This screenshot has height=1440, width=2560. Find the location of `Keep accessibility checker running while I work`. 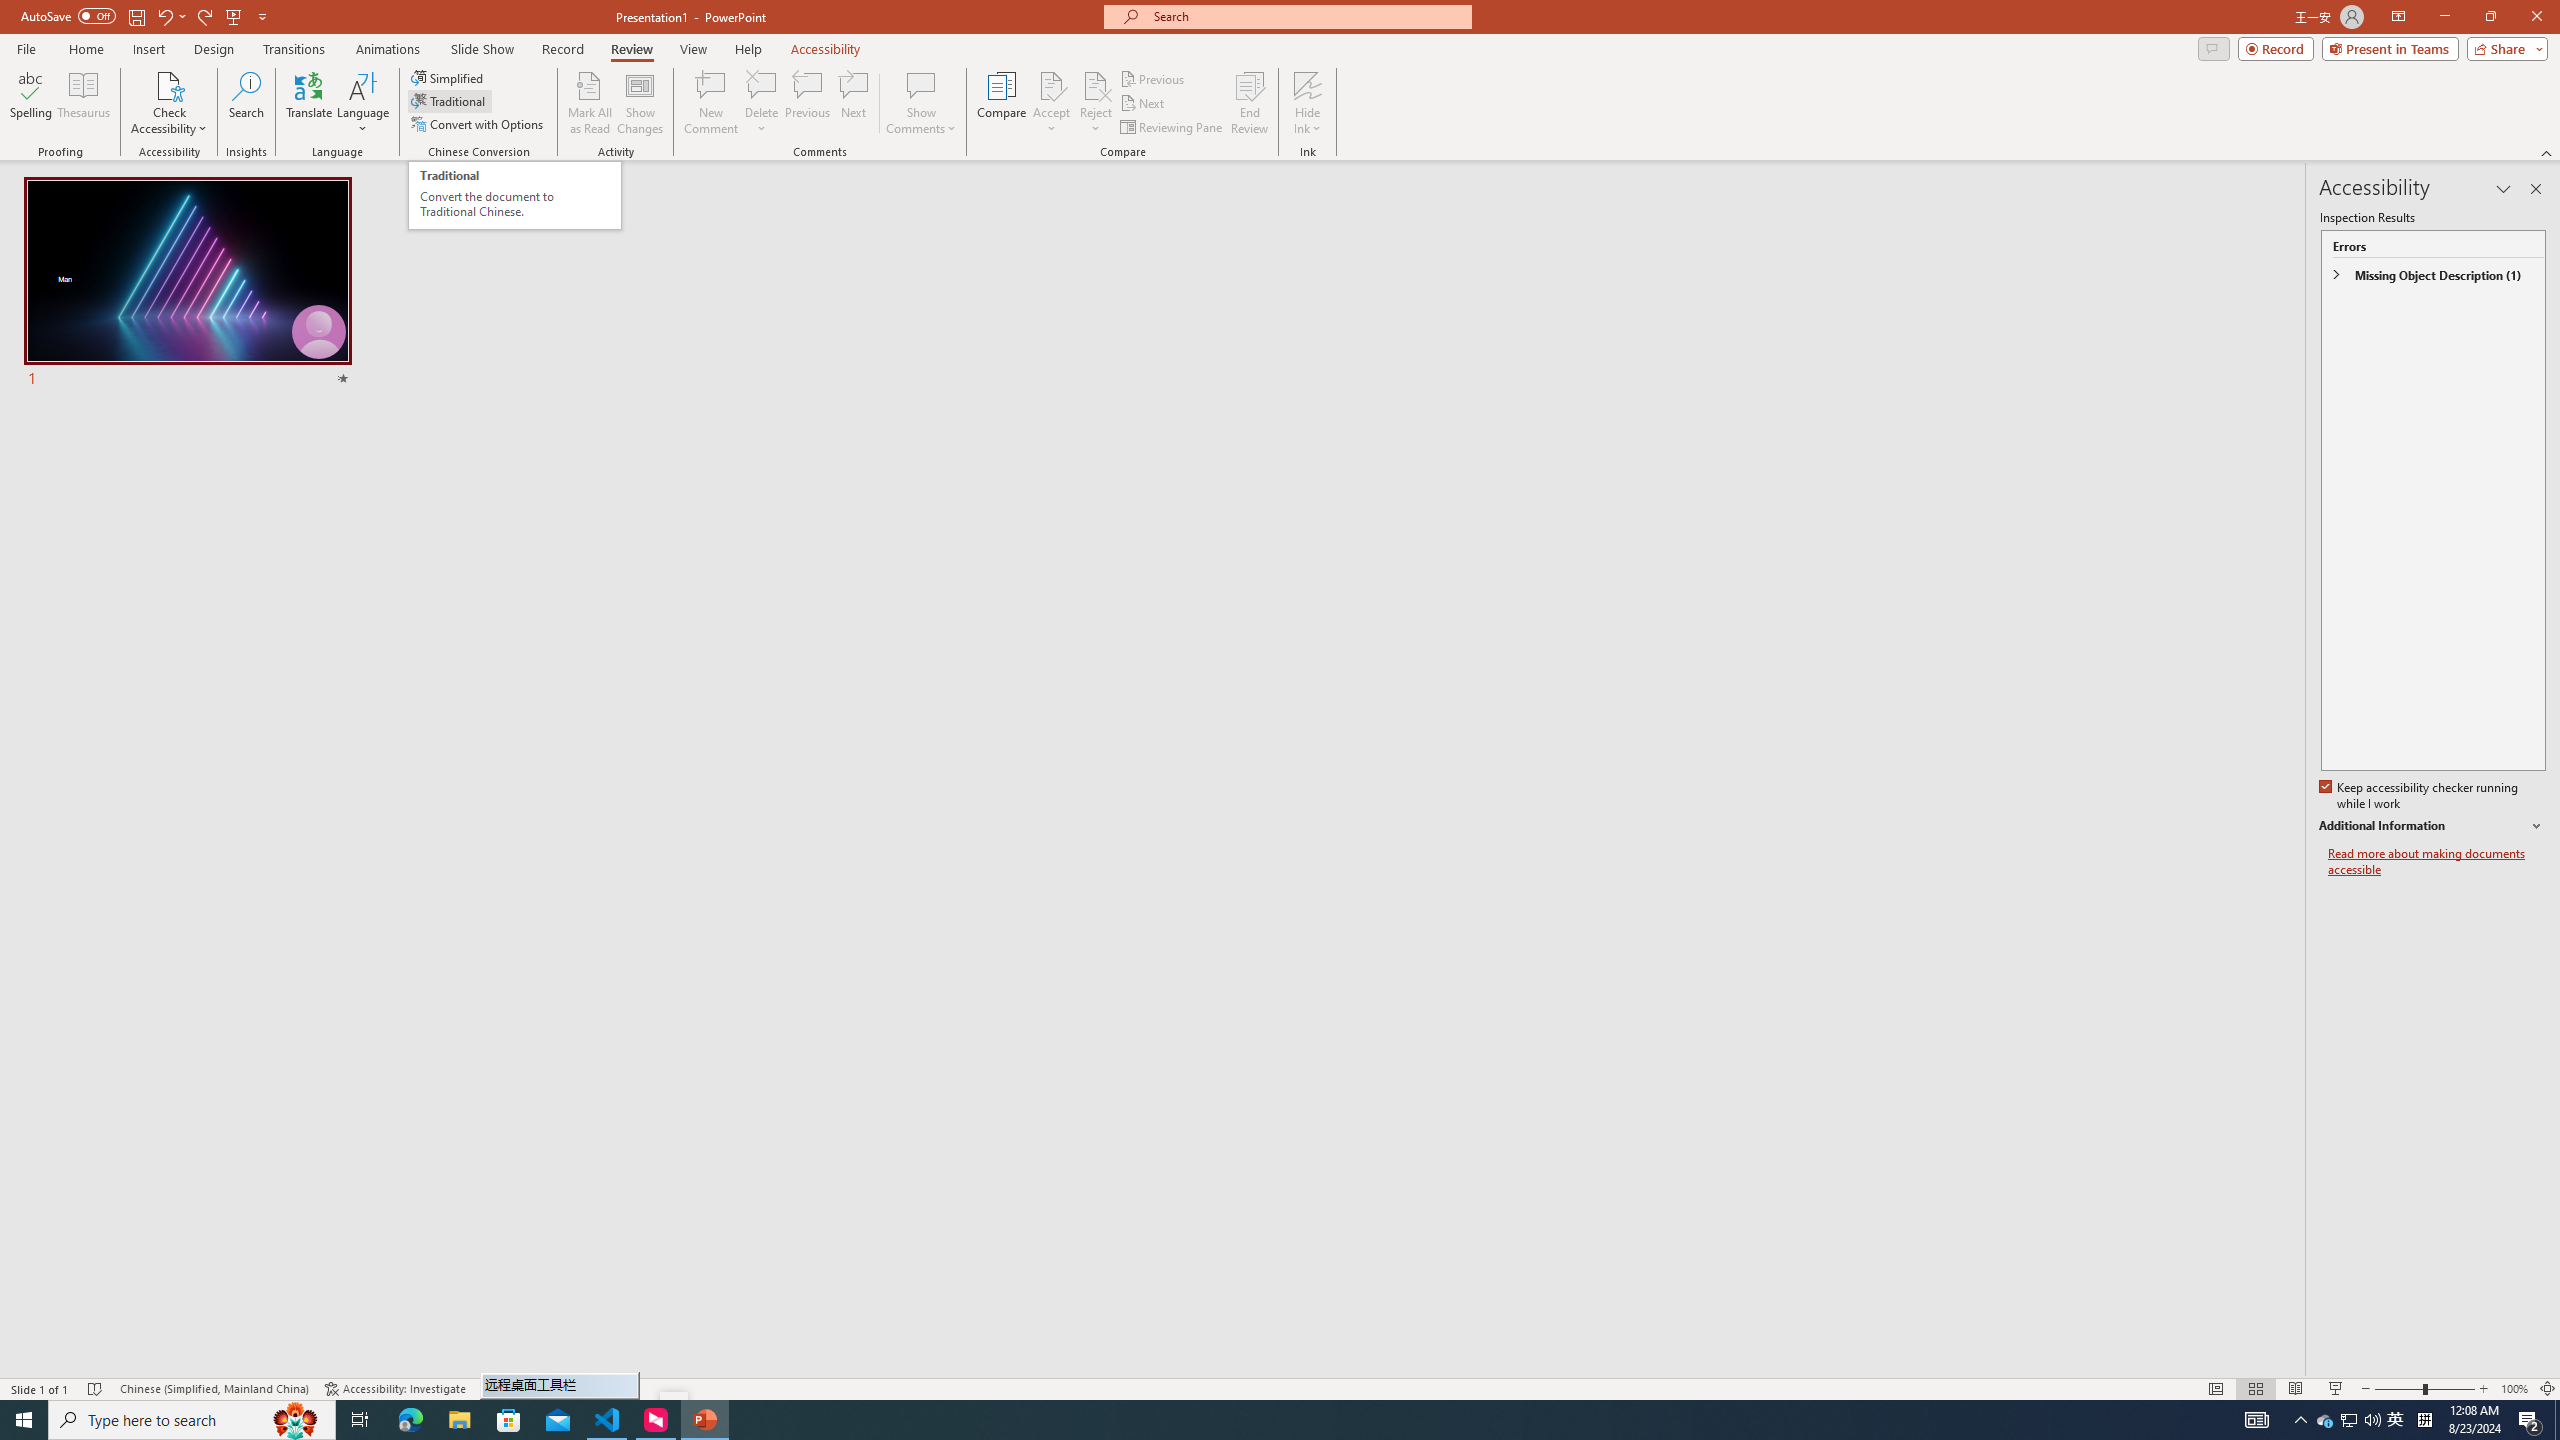

Keep accessibility checker running while I work is located at coordinates (2420, 796).